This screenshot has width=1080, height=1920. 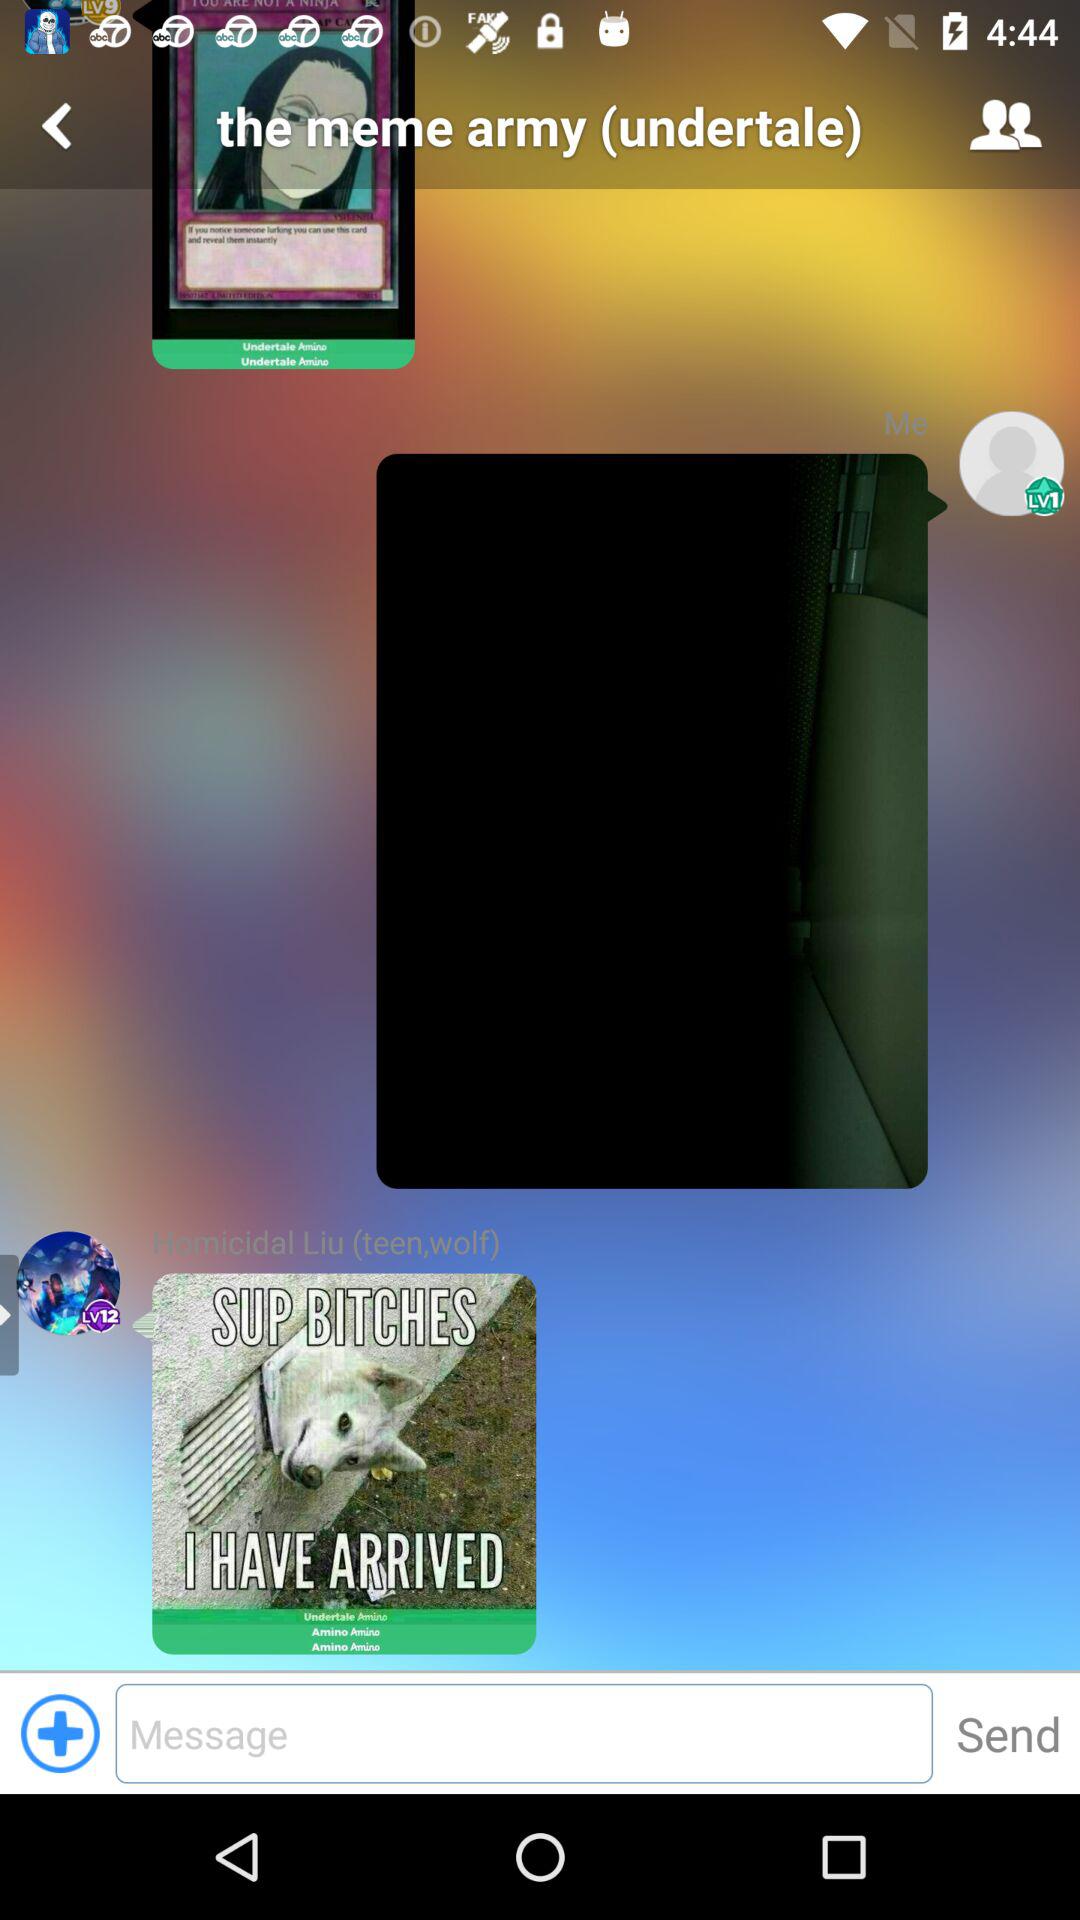 What do you see at coordinates (1011, 463) in the screenshot?
I see `click on the profile icon at right side` at bounding box center [1011, 463].